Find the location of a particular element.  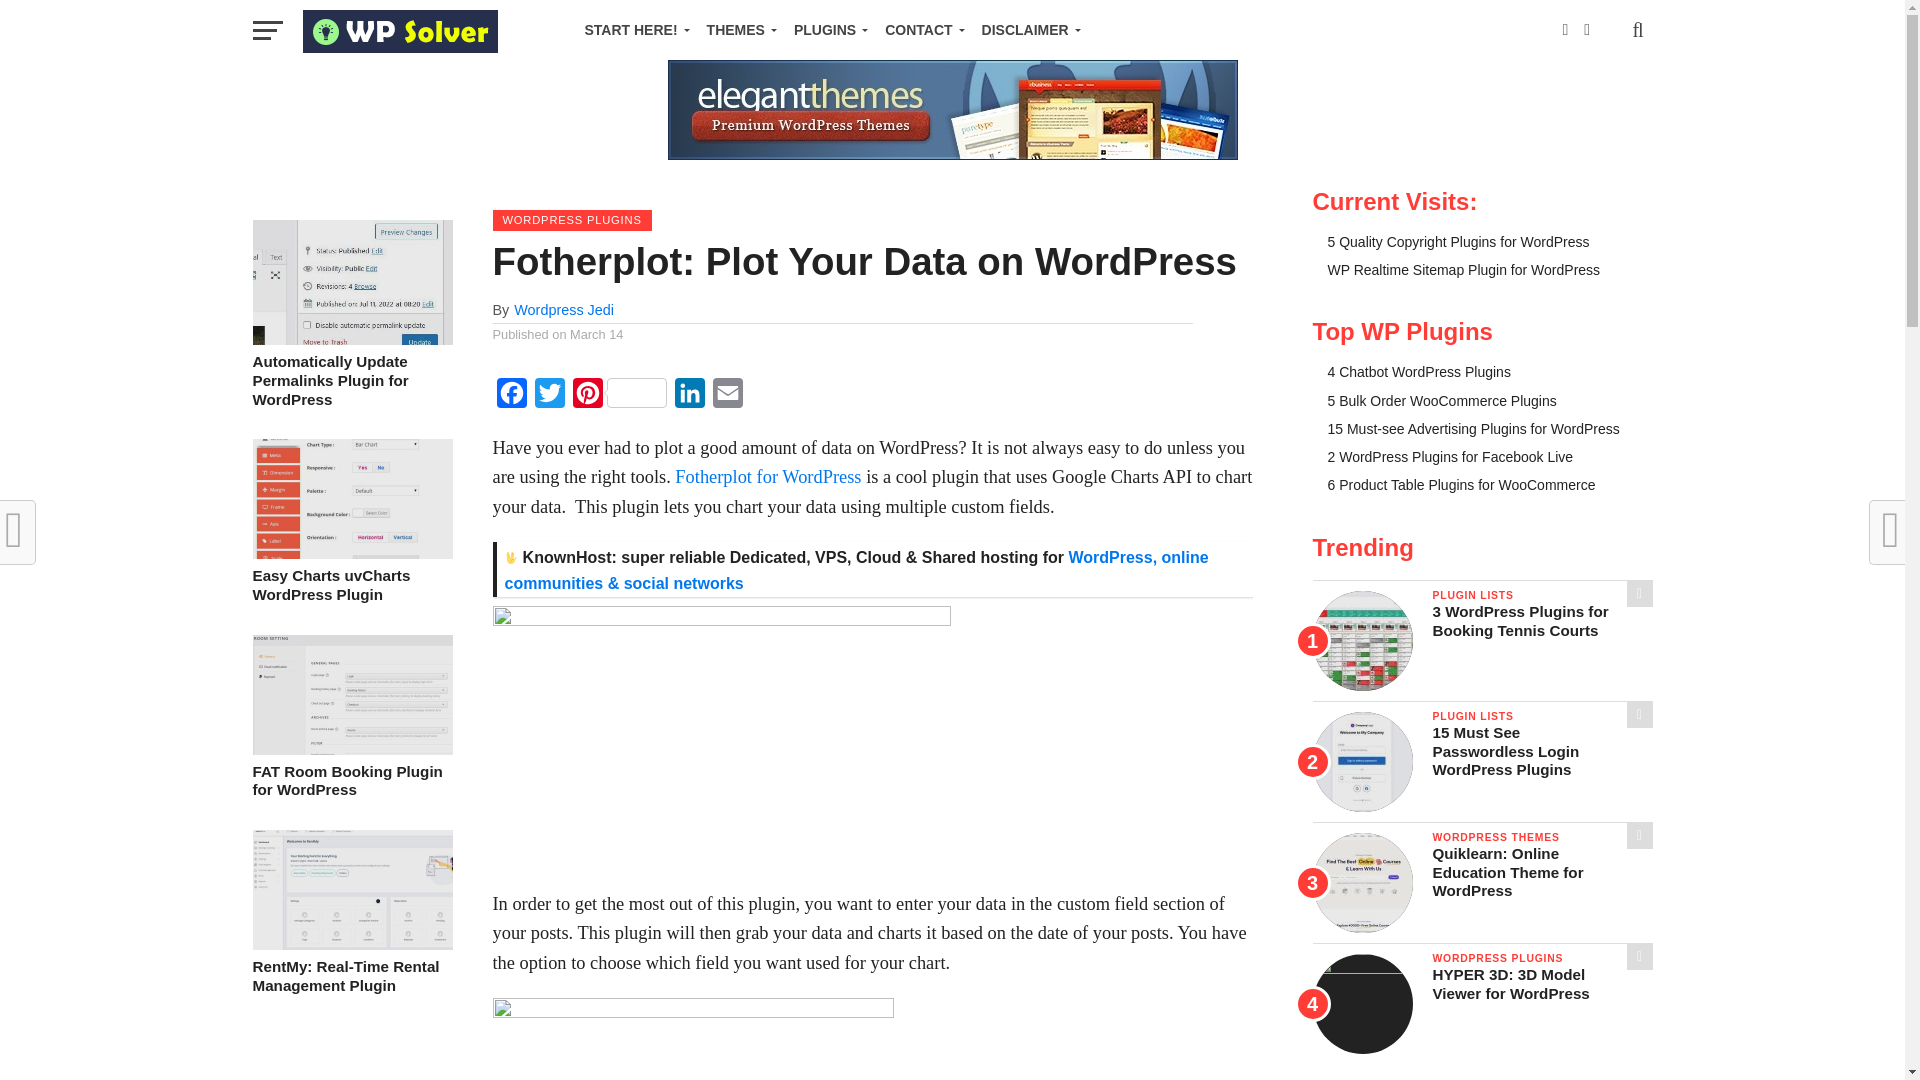

LinkedIn is located at coordinates (689, 398).